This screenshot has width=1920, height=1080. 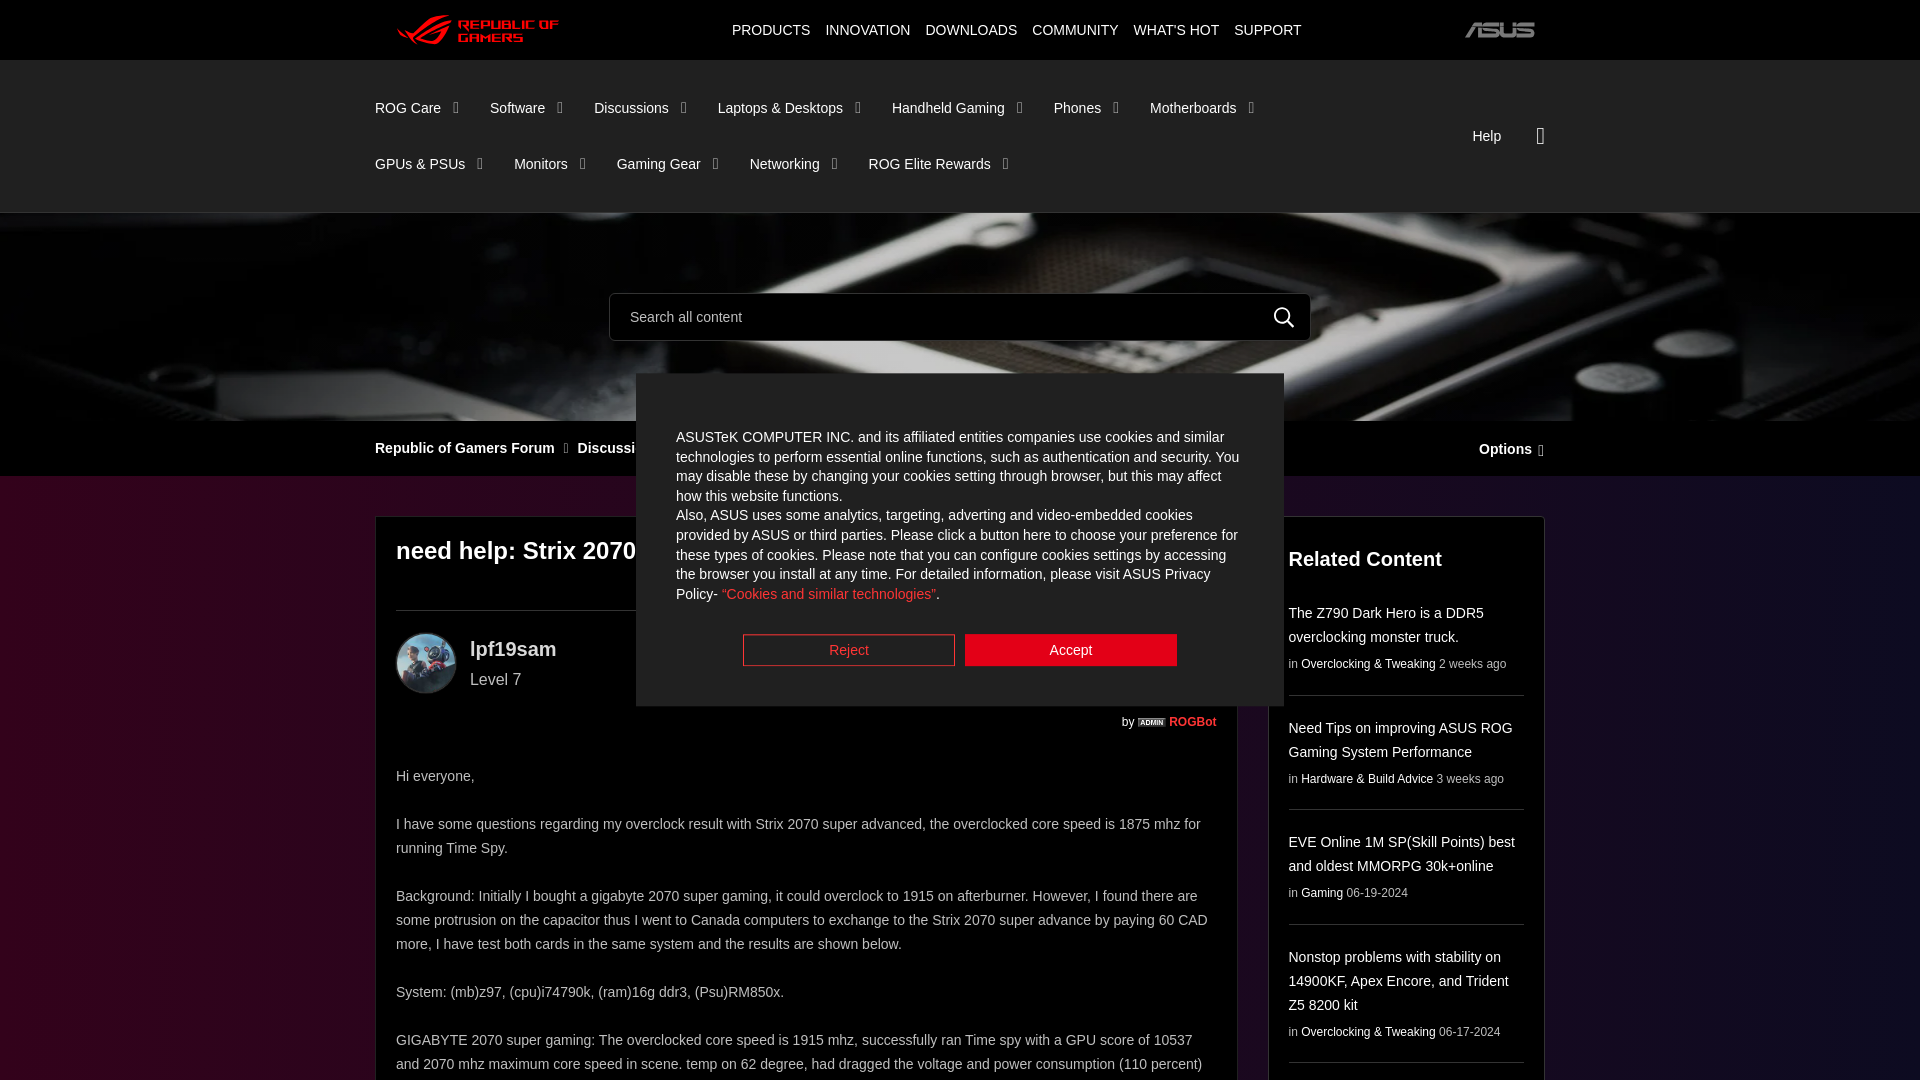 I want to click on DOWNLOADS, so click(x=971, y=29).